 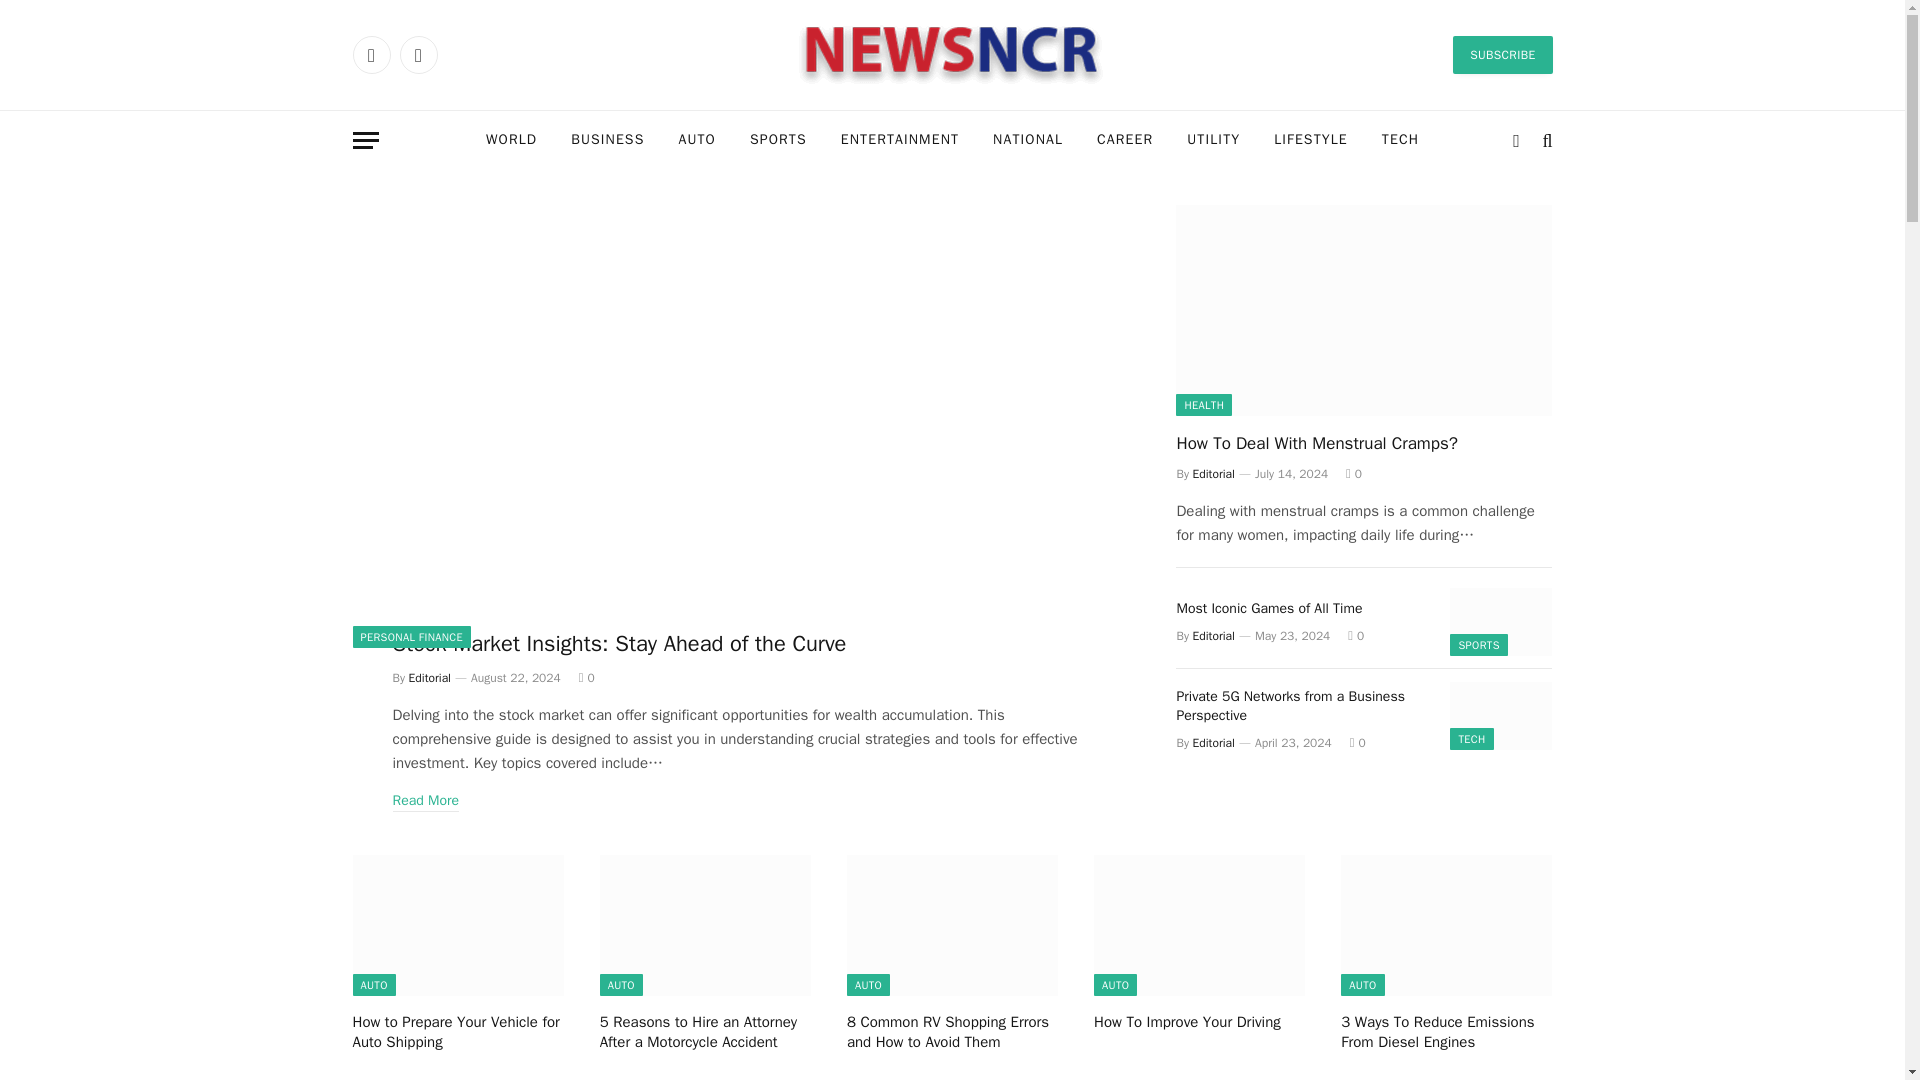 What do you see at coordinates (1502, 54) in the screenshot?
I see `SUBSCRIBE` at bounding box center [1502, 54].